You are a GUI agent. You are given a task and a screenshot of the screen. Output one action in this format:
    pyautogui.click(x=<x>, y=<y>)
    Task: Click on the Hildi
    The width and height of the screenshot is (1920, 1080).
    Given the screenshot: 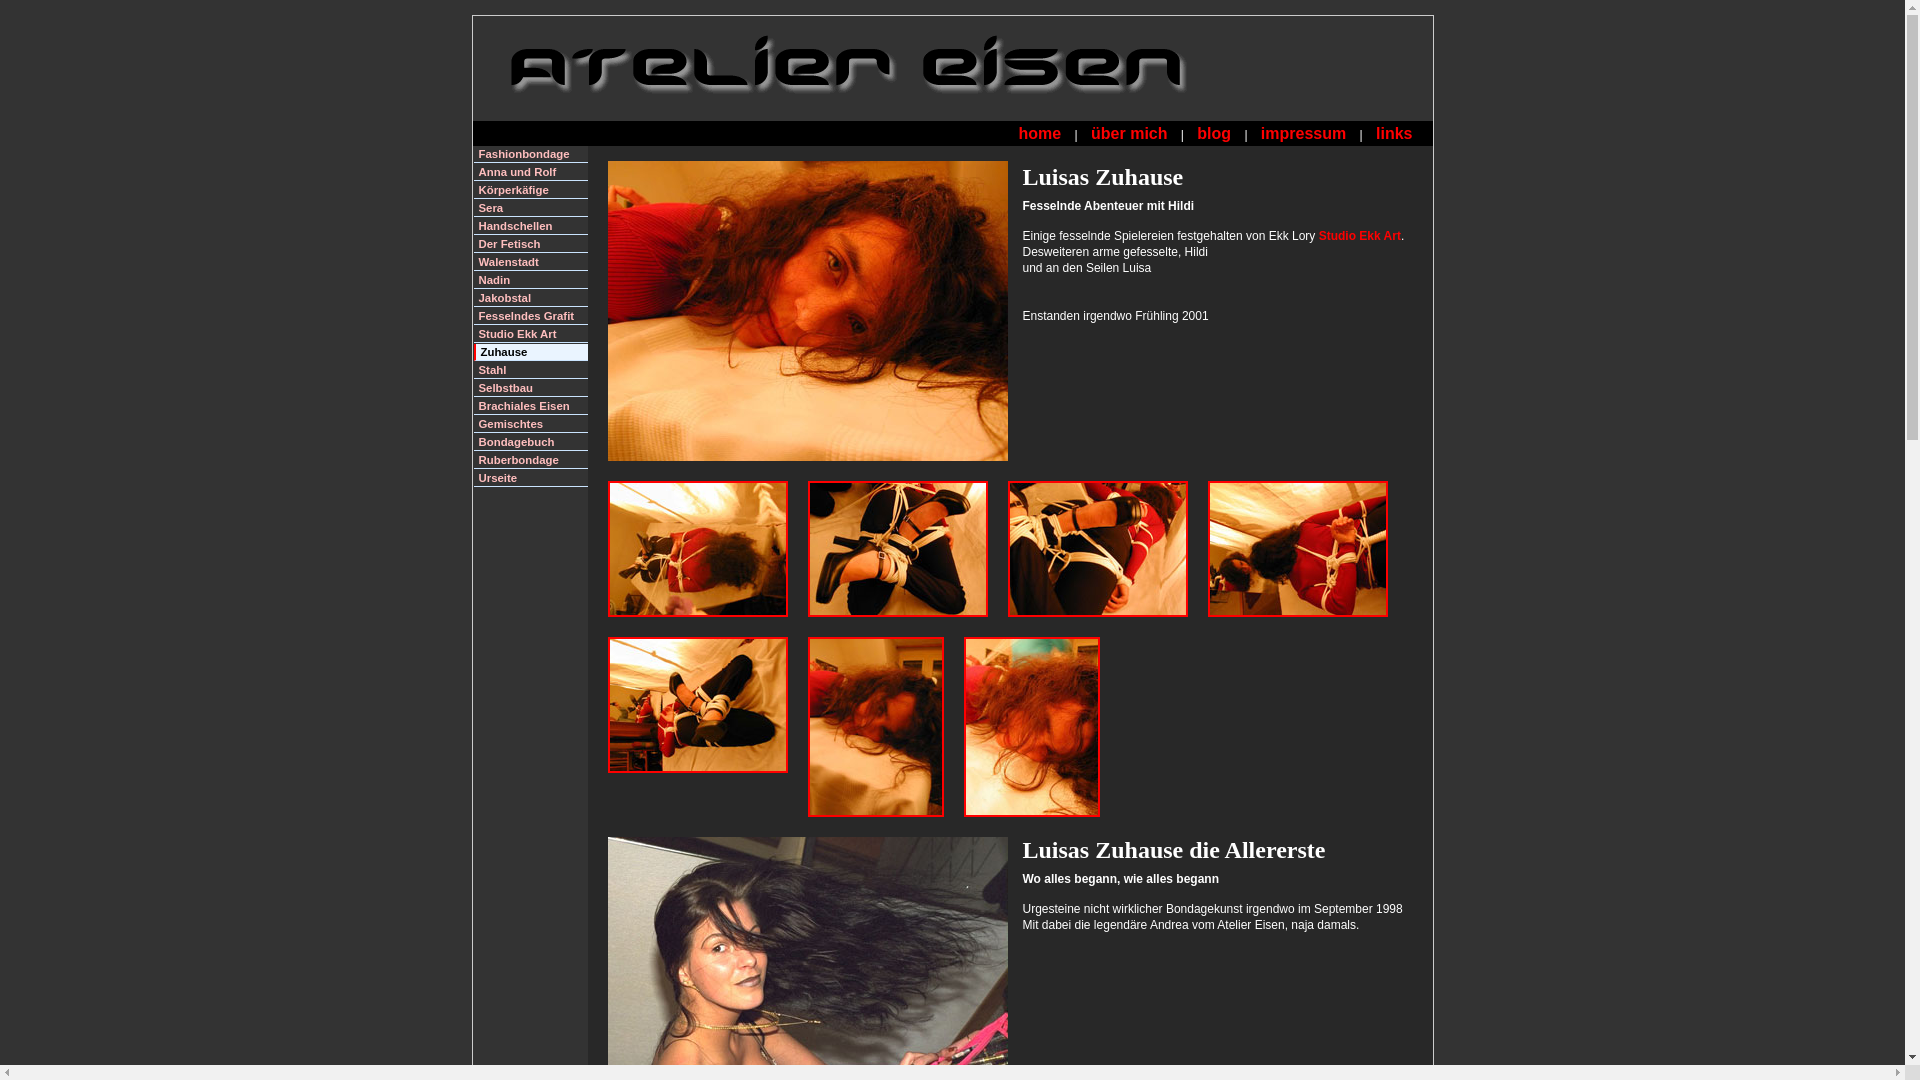 What is the action you would take?
    pyautogui.click(x=698, y=705)
    